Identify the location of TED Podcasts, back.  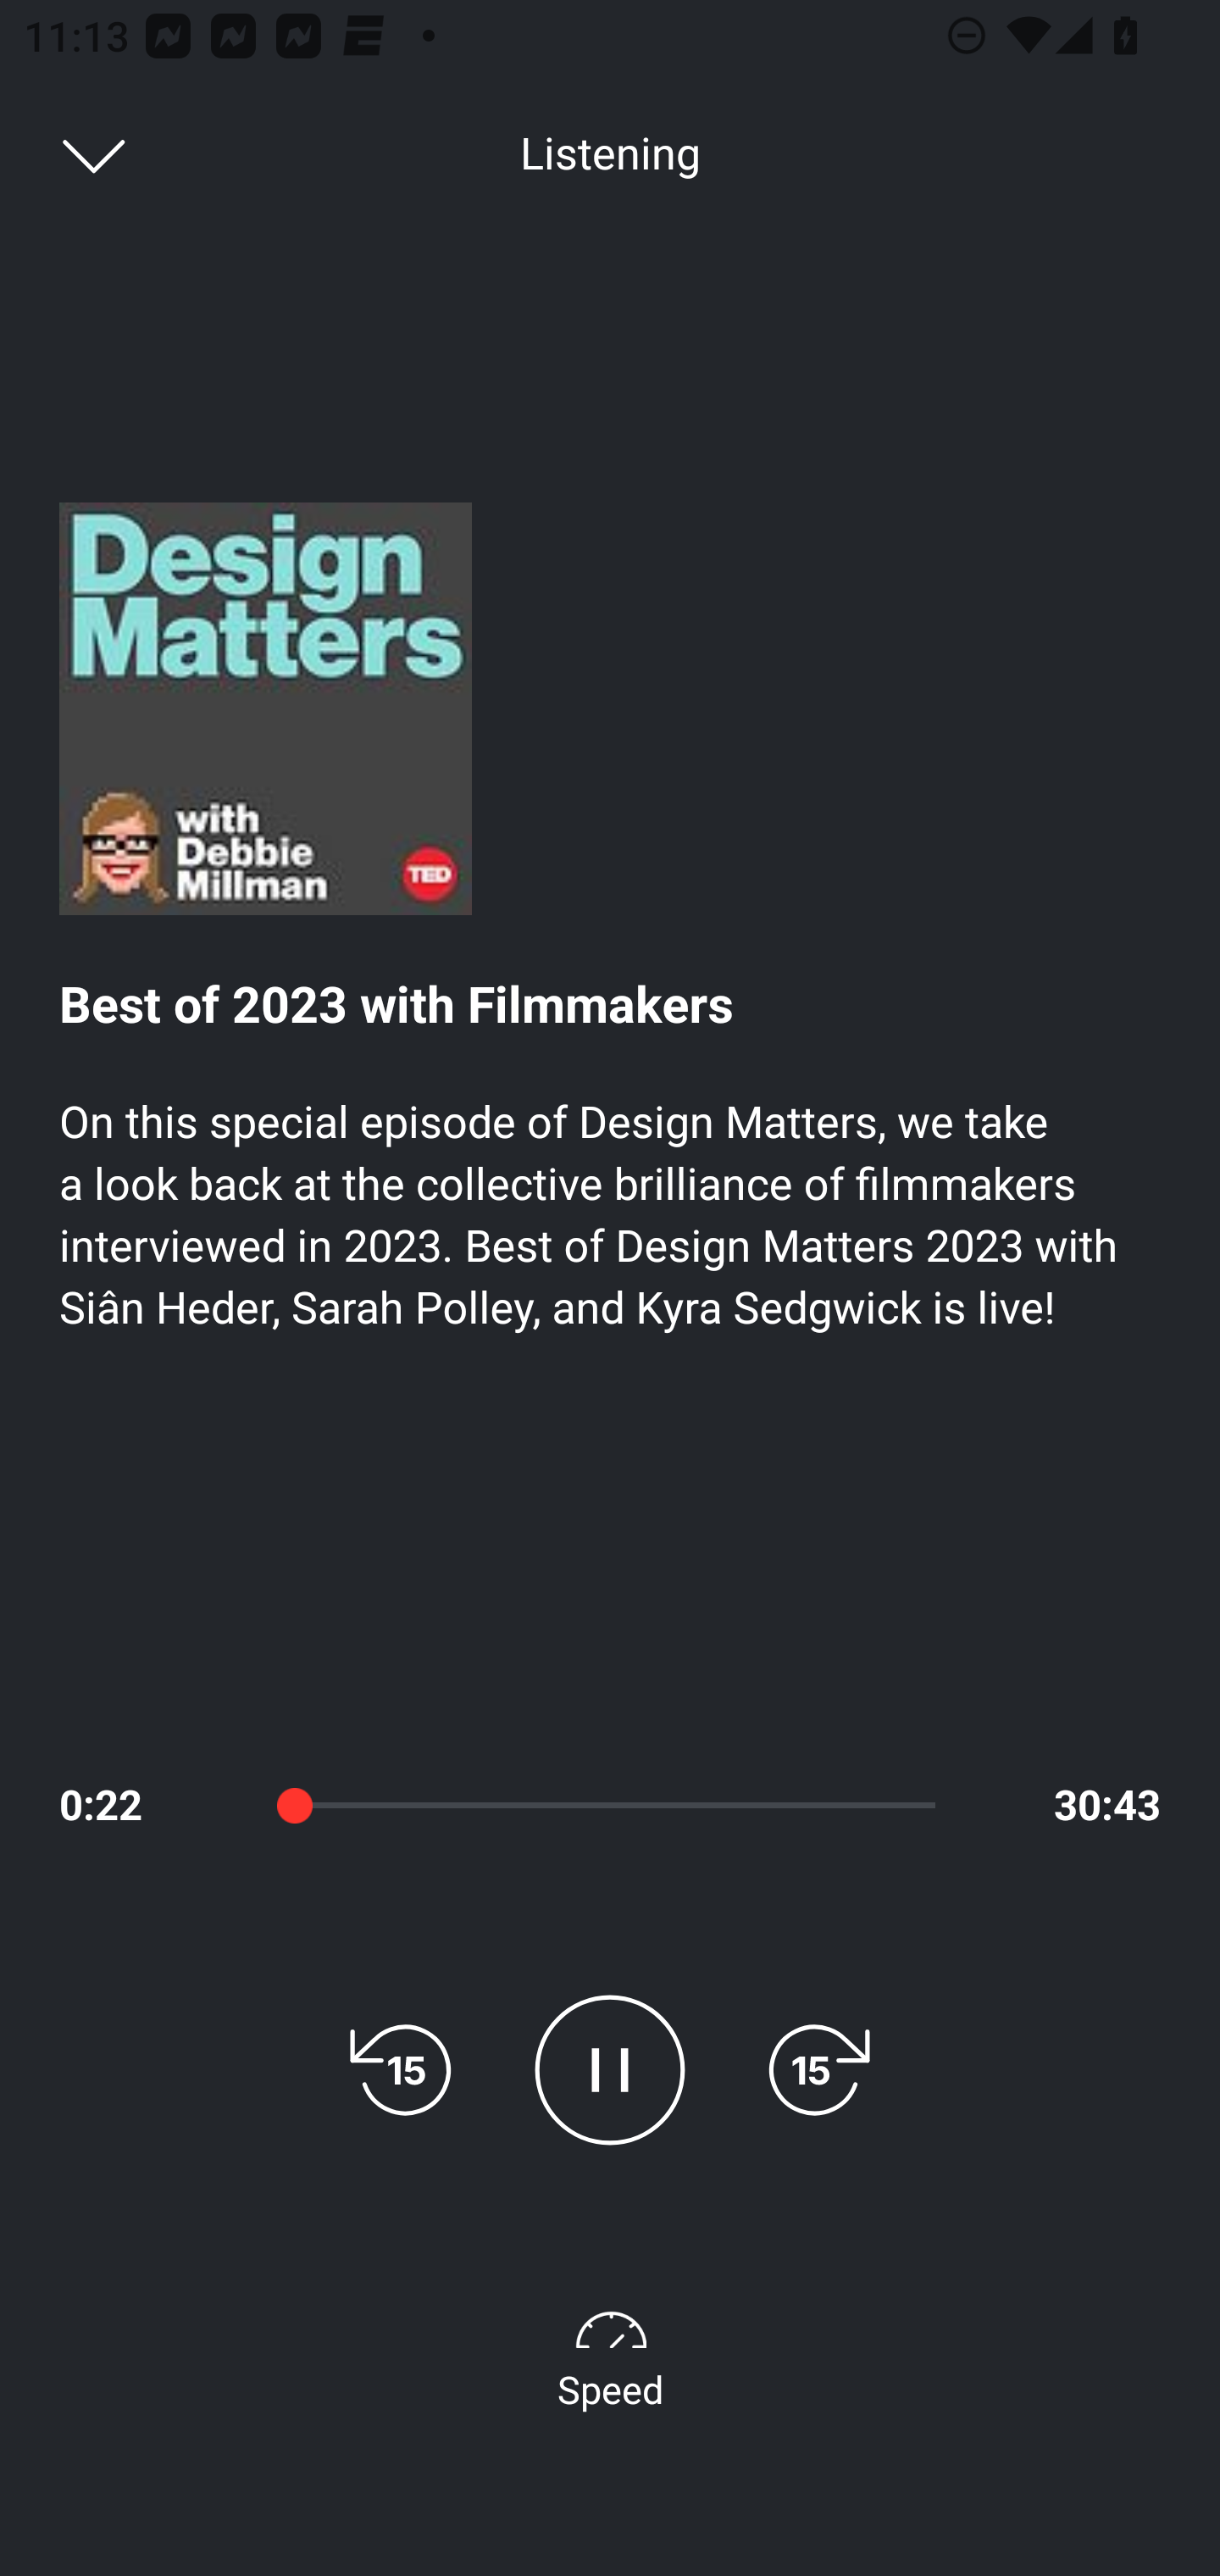
(77, 153).